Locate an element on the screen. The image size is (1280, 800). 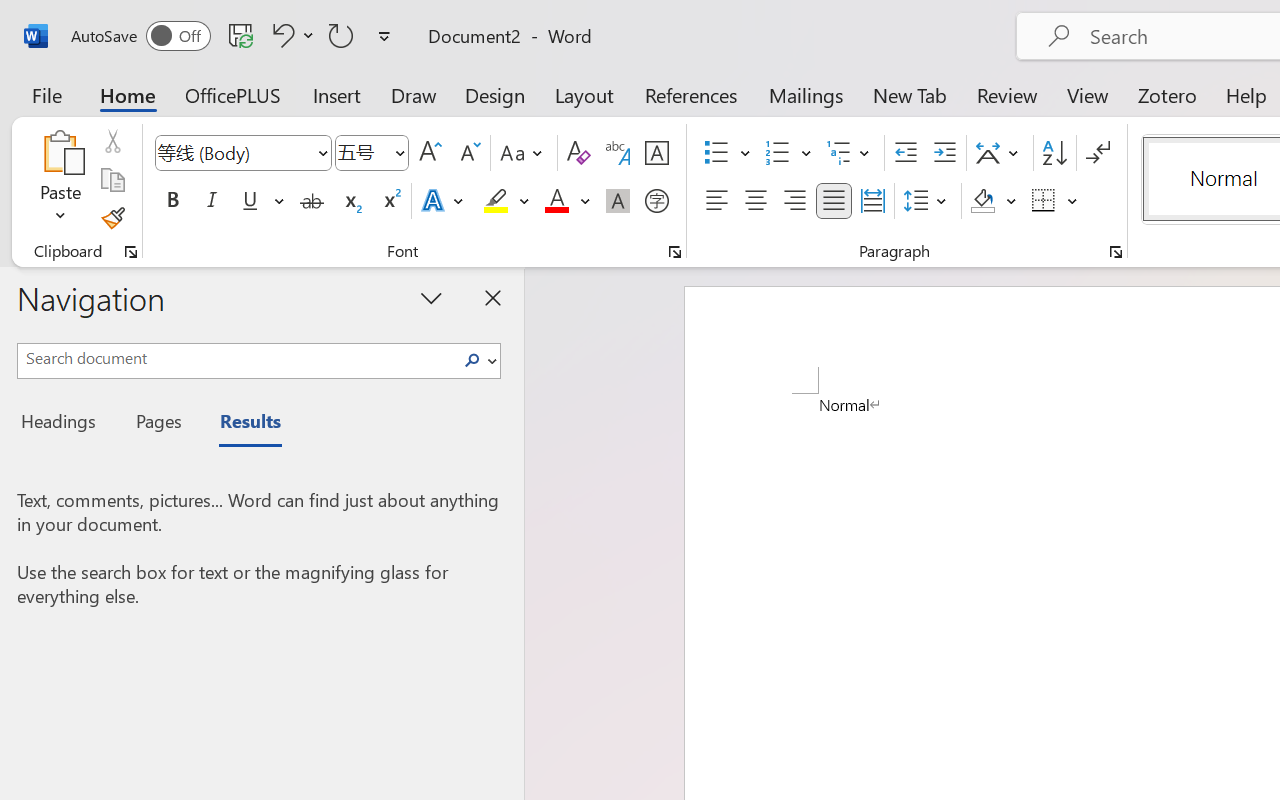
Paste is located at coordinates (60, 152).